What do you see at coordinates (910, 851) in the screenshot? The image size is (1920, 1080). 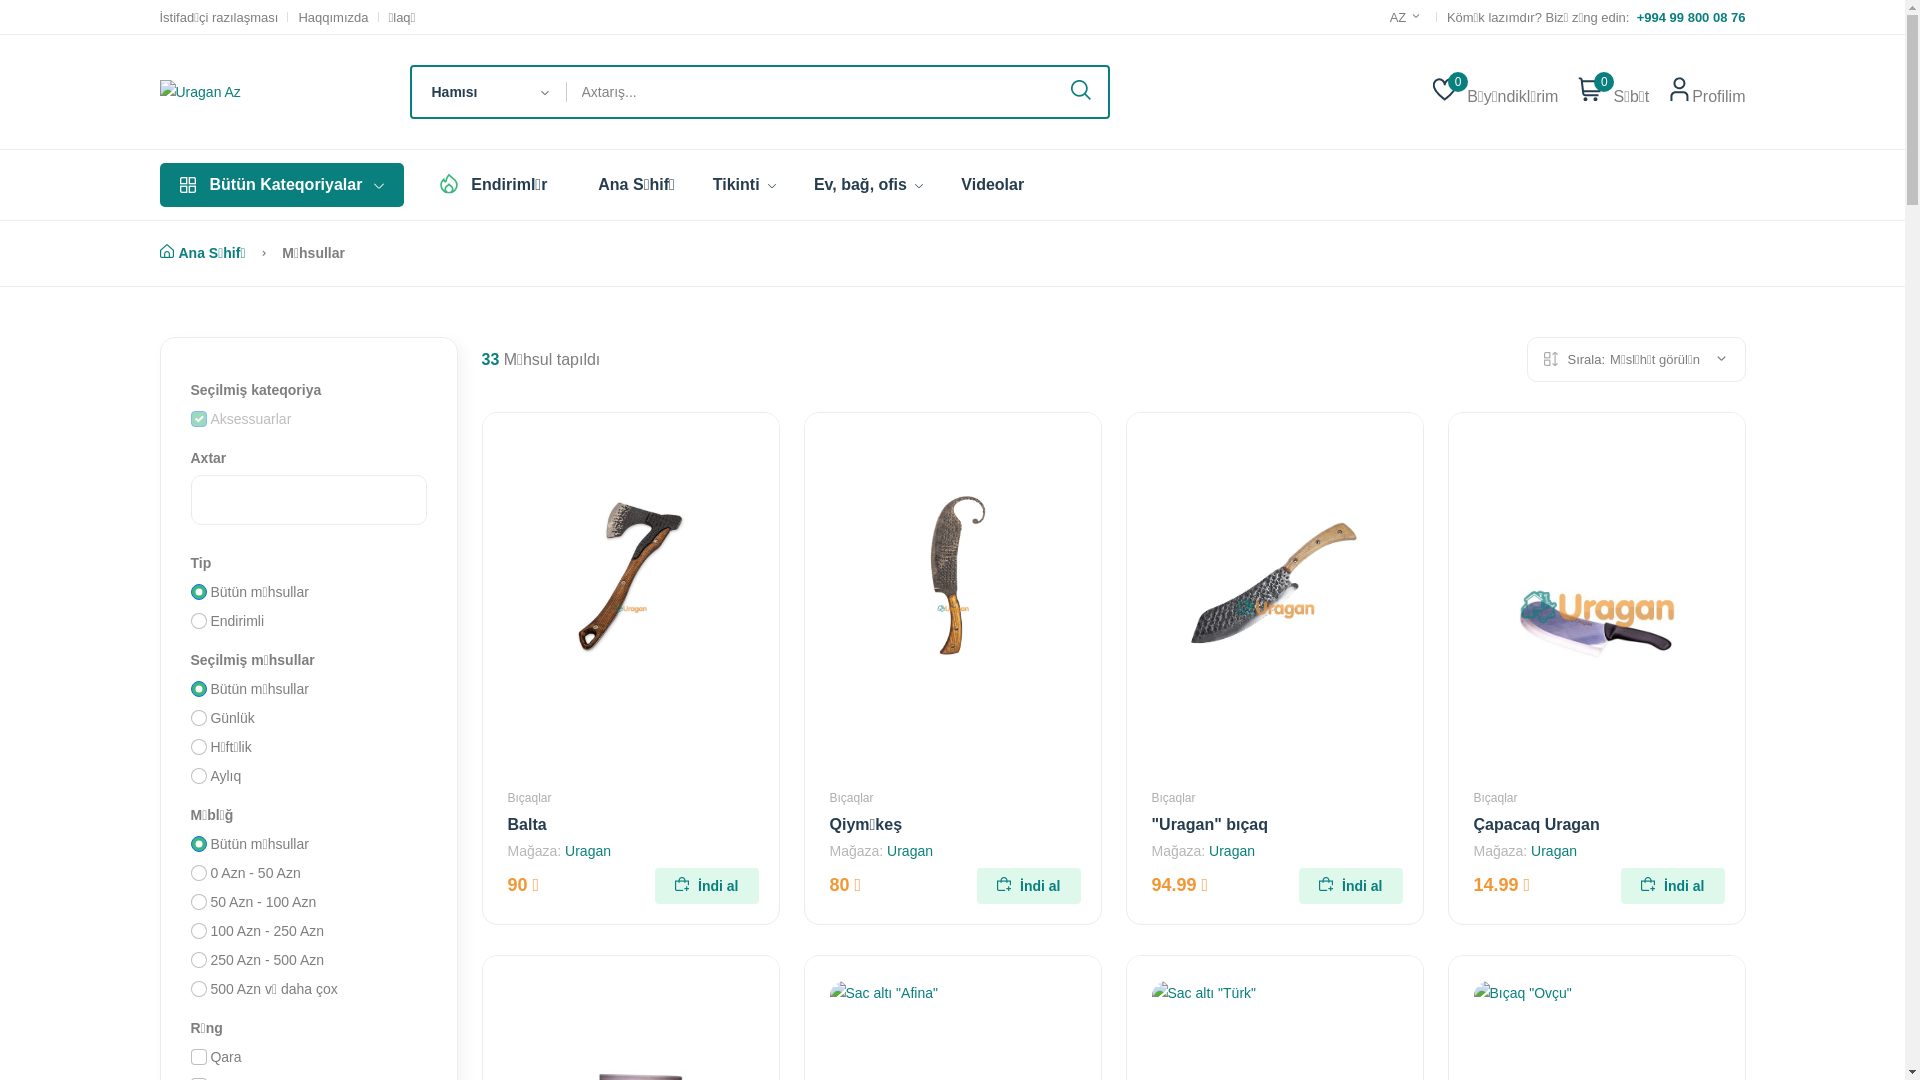 I see `Uragan` at bounding box center [910, 851].